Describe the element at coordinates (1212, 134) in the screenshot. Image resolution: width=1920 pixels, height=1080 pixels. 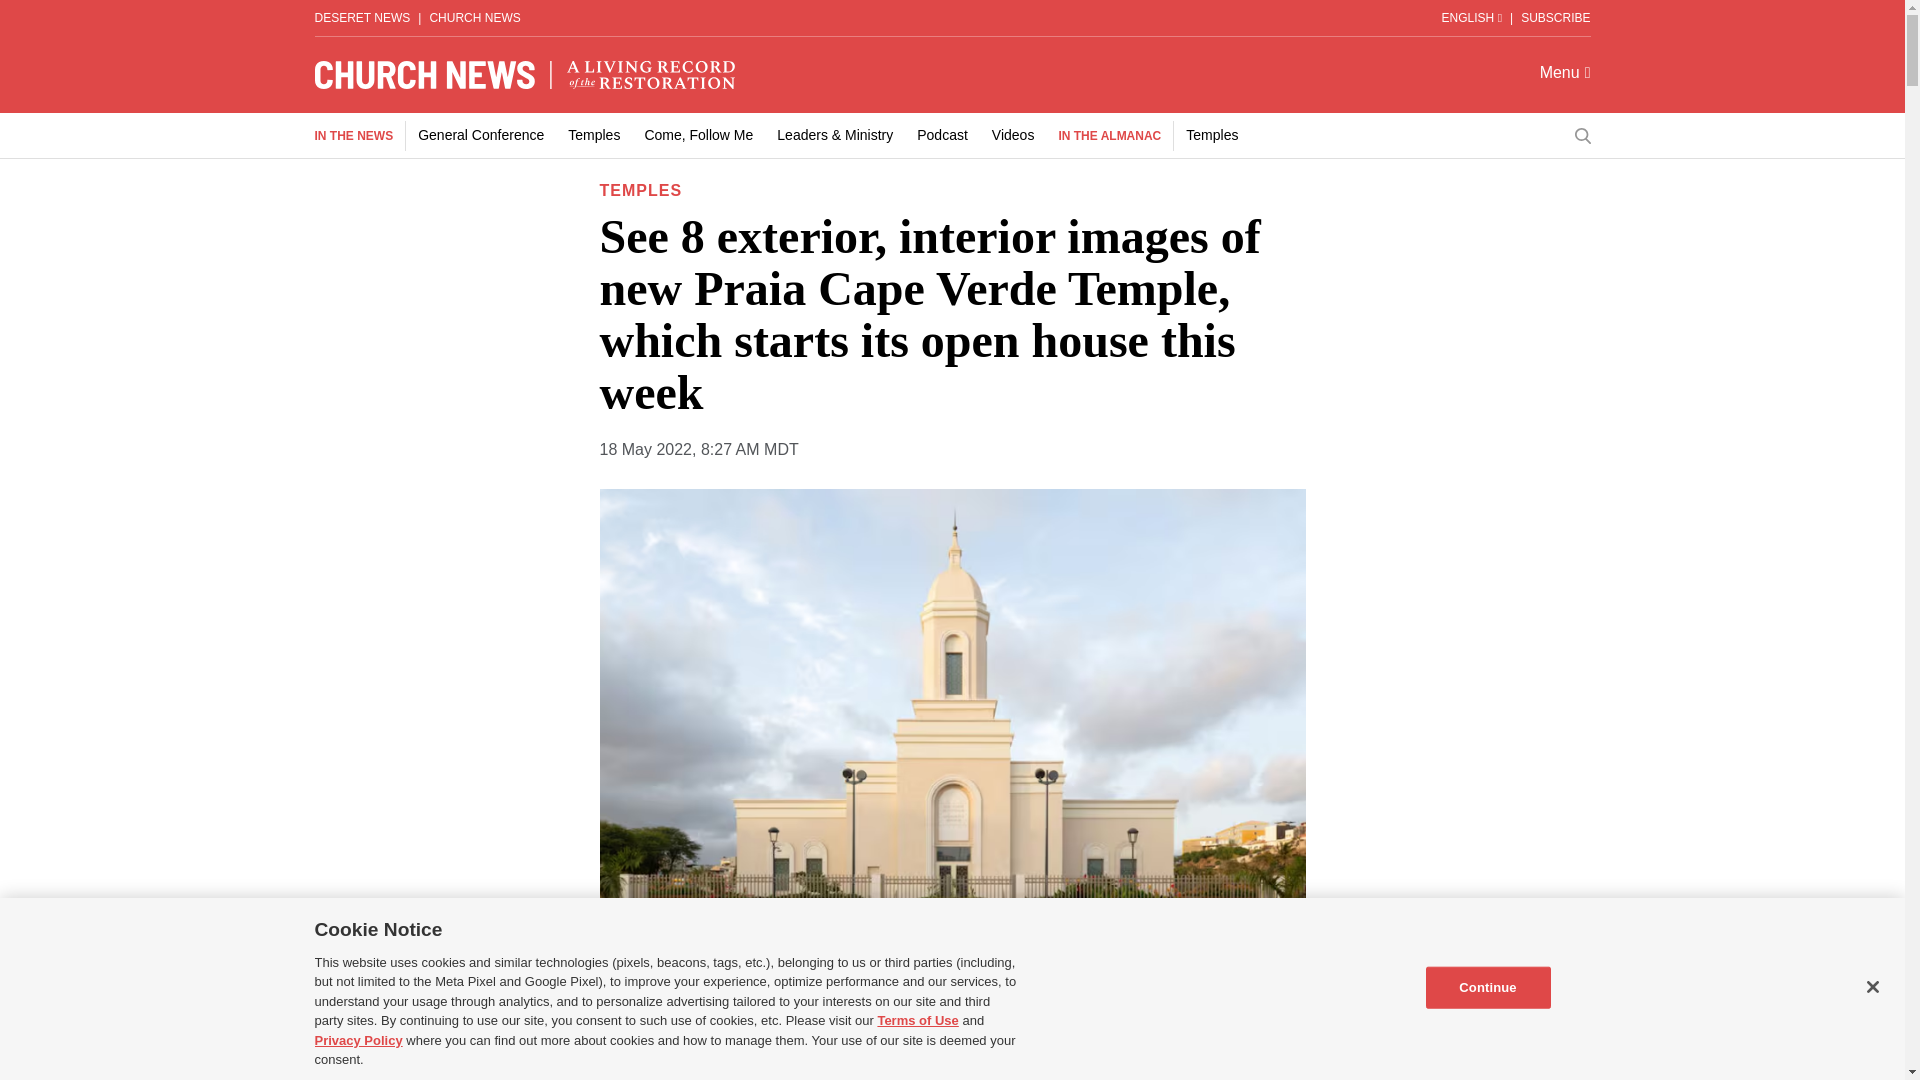
I see `Temples` at that location.